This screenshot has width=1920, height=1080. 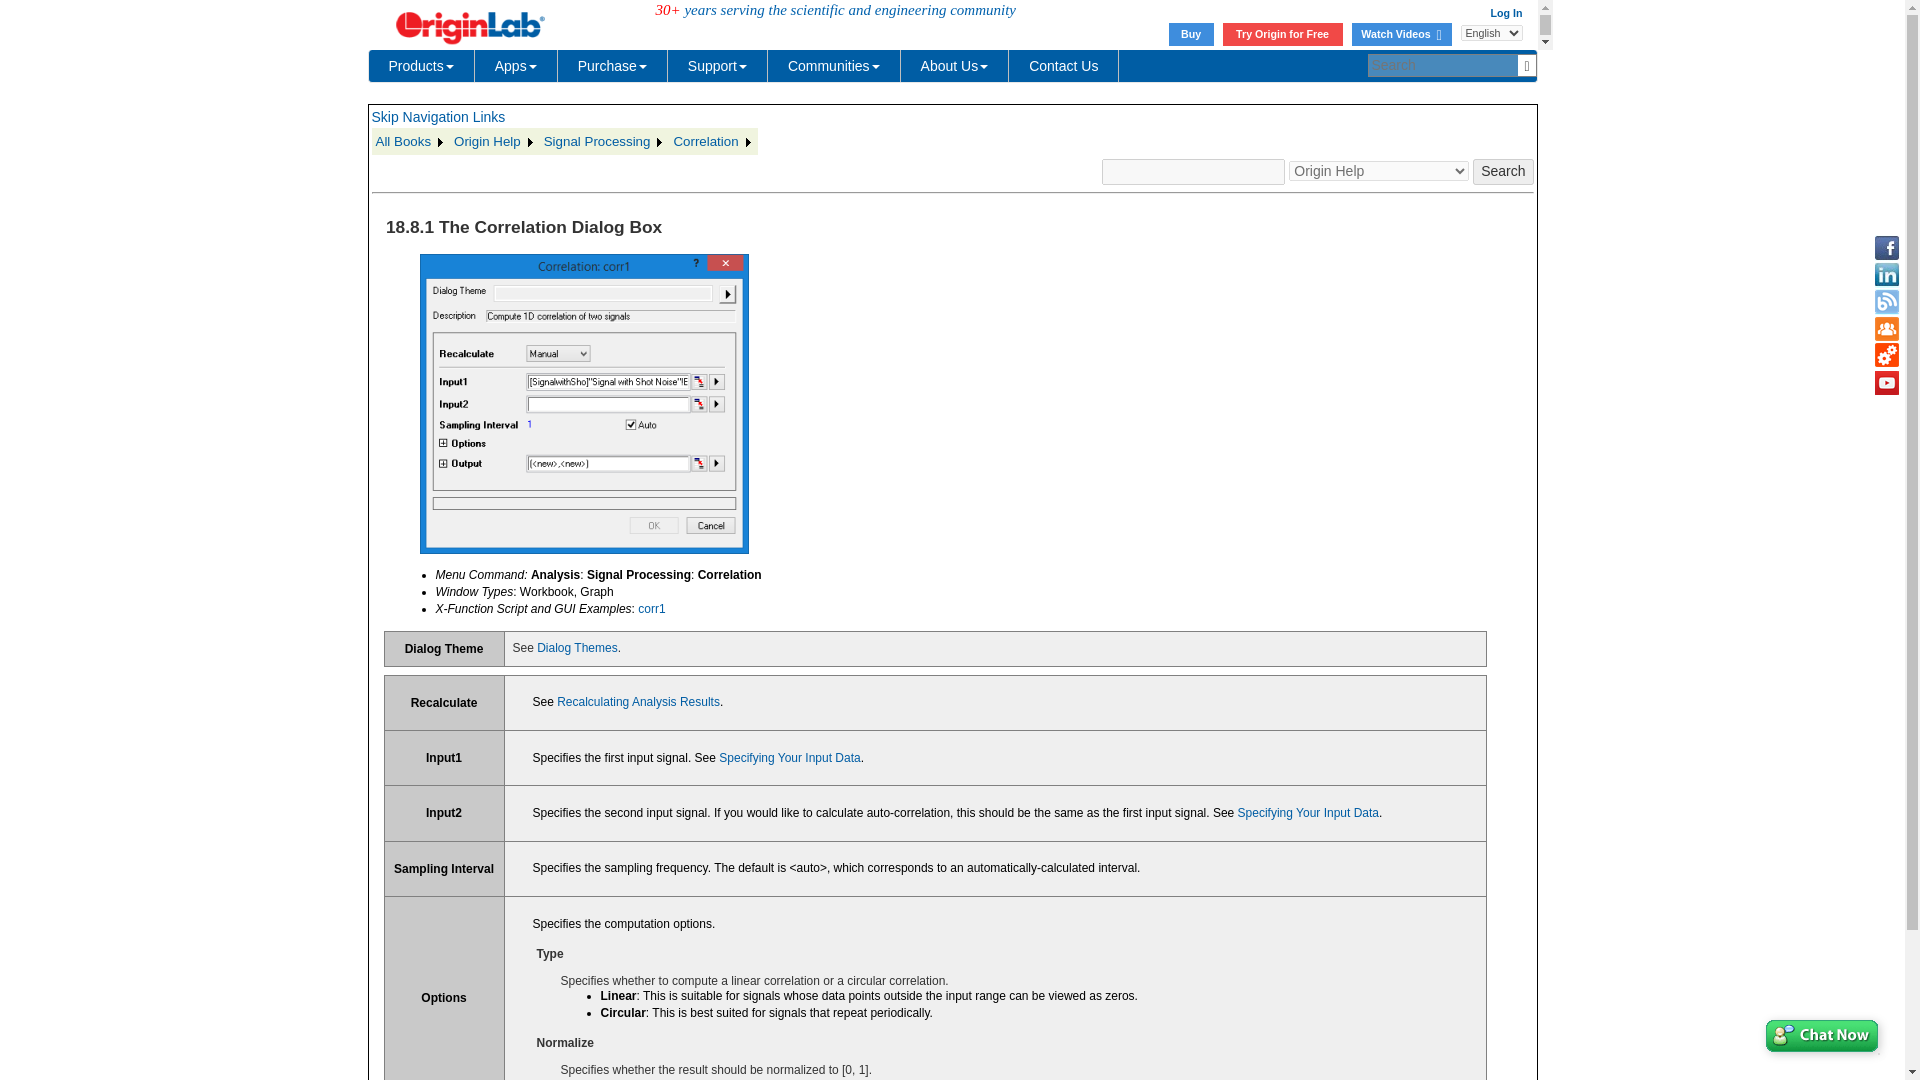 I want to click on Products, so click(x=421, y=66).